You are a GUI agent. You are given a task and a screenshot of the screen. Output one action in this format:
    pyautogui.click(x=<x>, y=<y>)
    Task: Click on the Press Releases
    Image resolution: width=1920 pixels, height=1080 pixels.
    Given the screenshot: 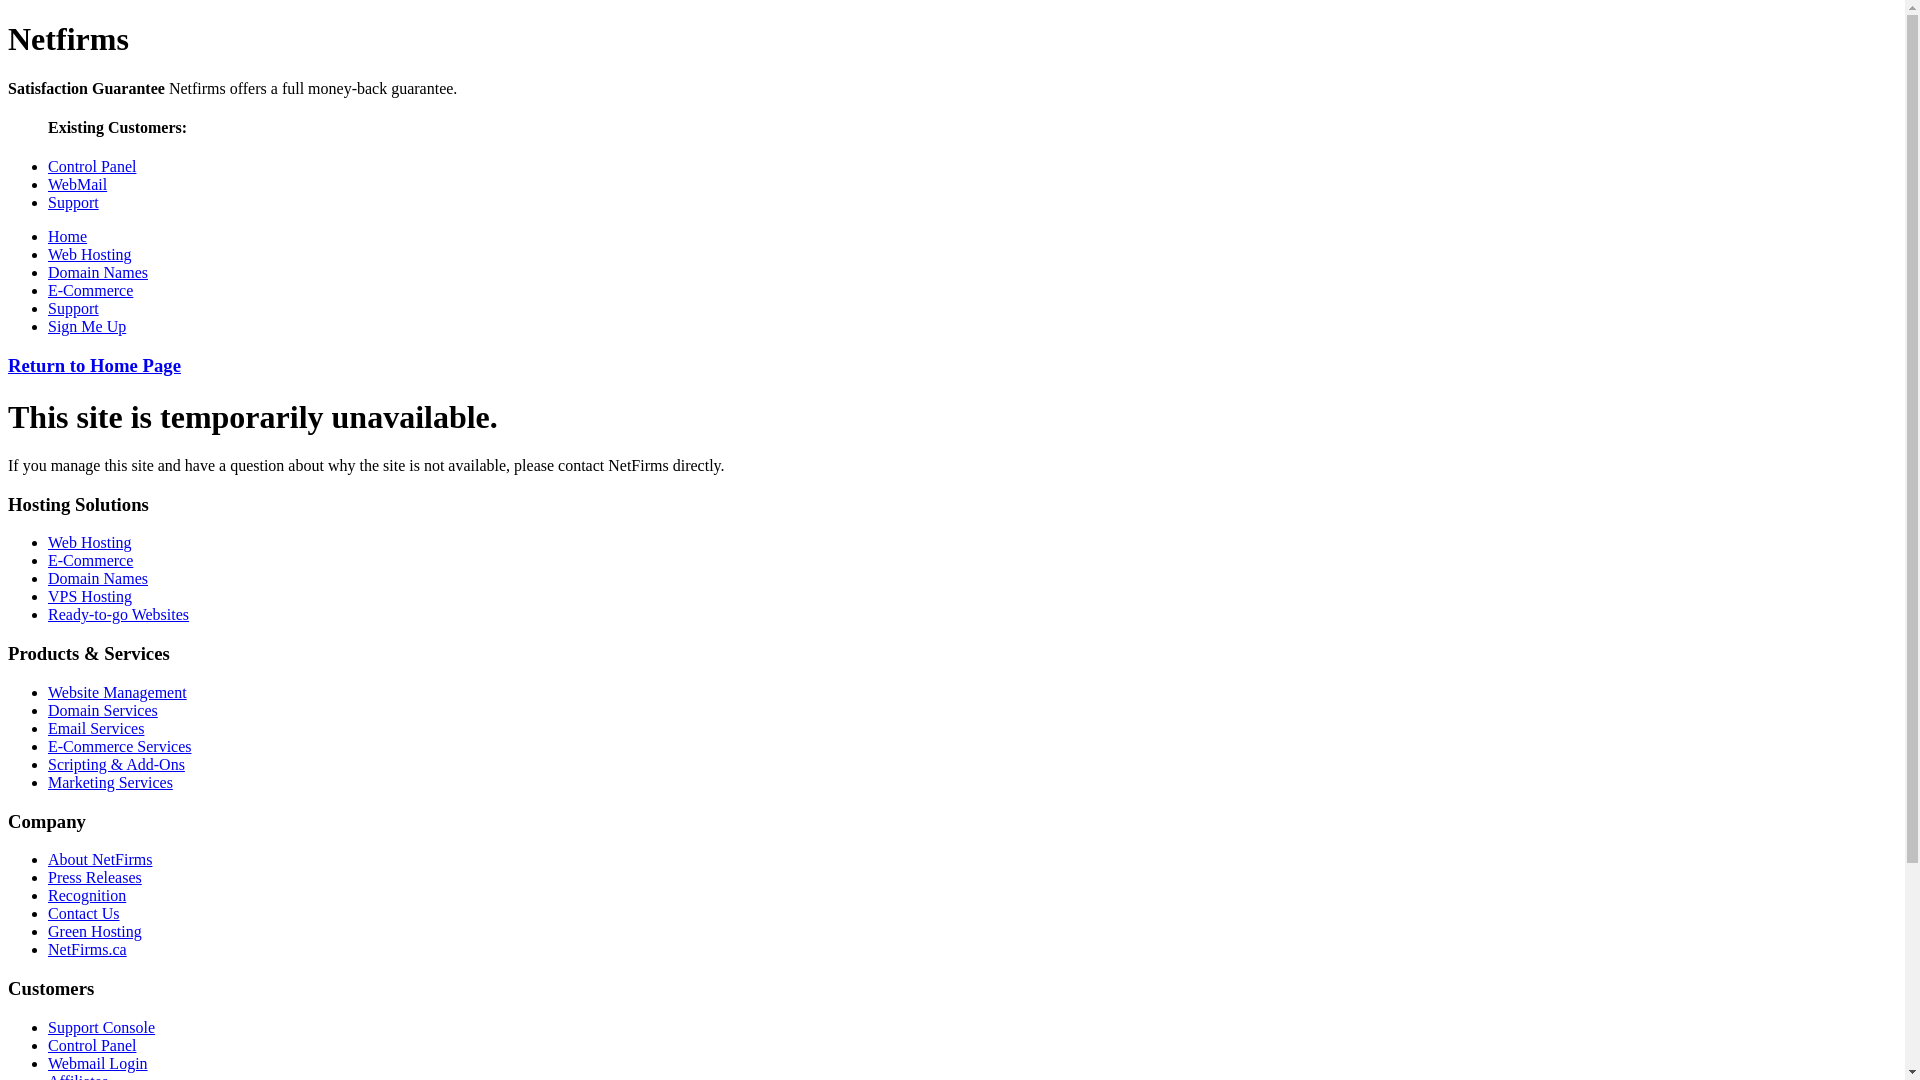 What is the action you would take?
    pyautogui.click(x=95, y=878)
    